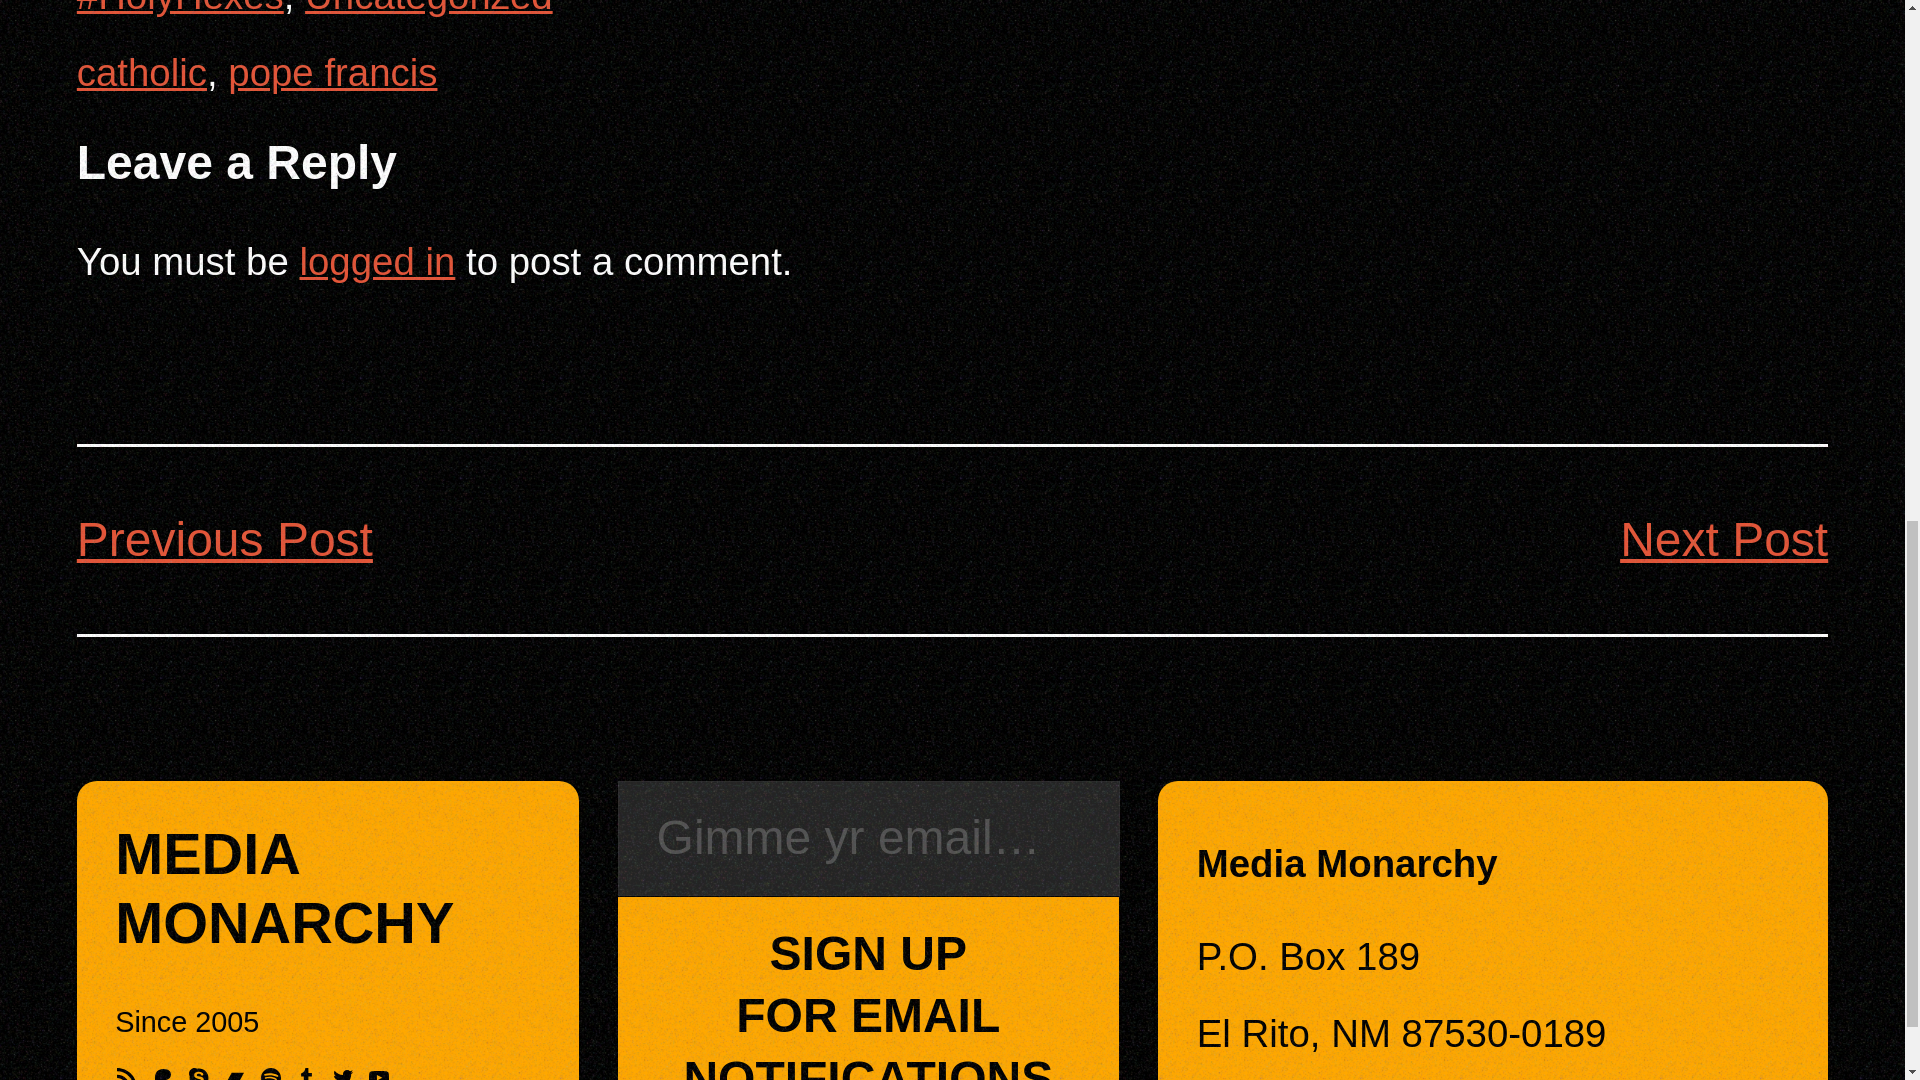 This screenshot has height=1080, width=1920. Describe the element at coordinates (224, 539) in the screenshot. I see `Next Post` at that location.